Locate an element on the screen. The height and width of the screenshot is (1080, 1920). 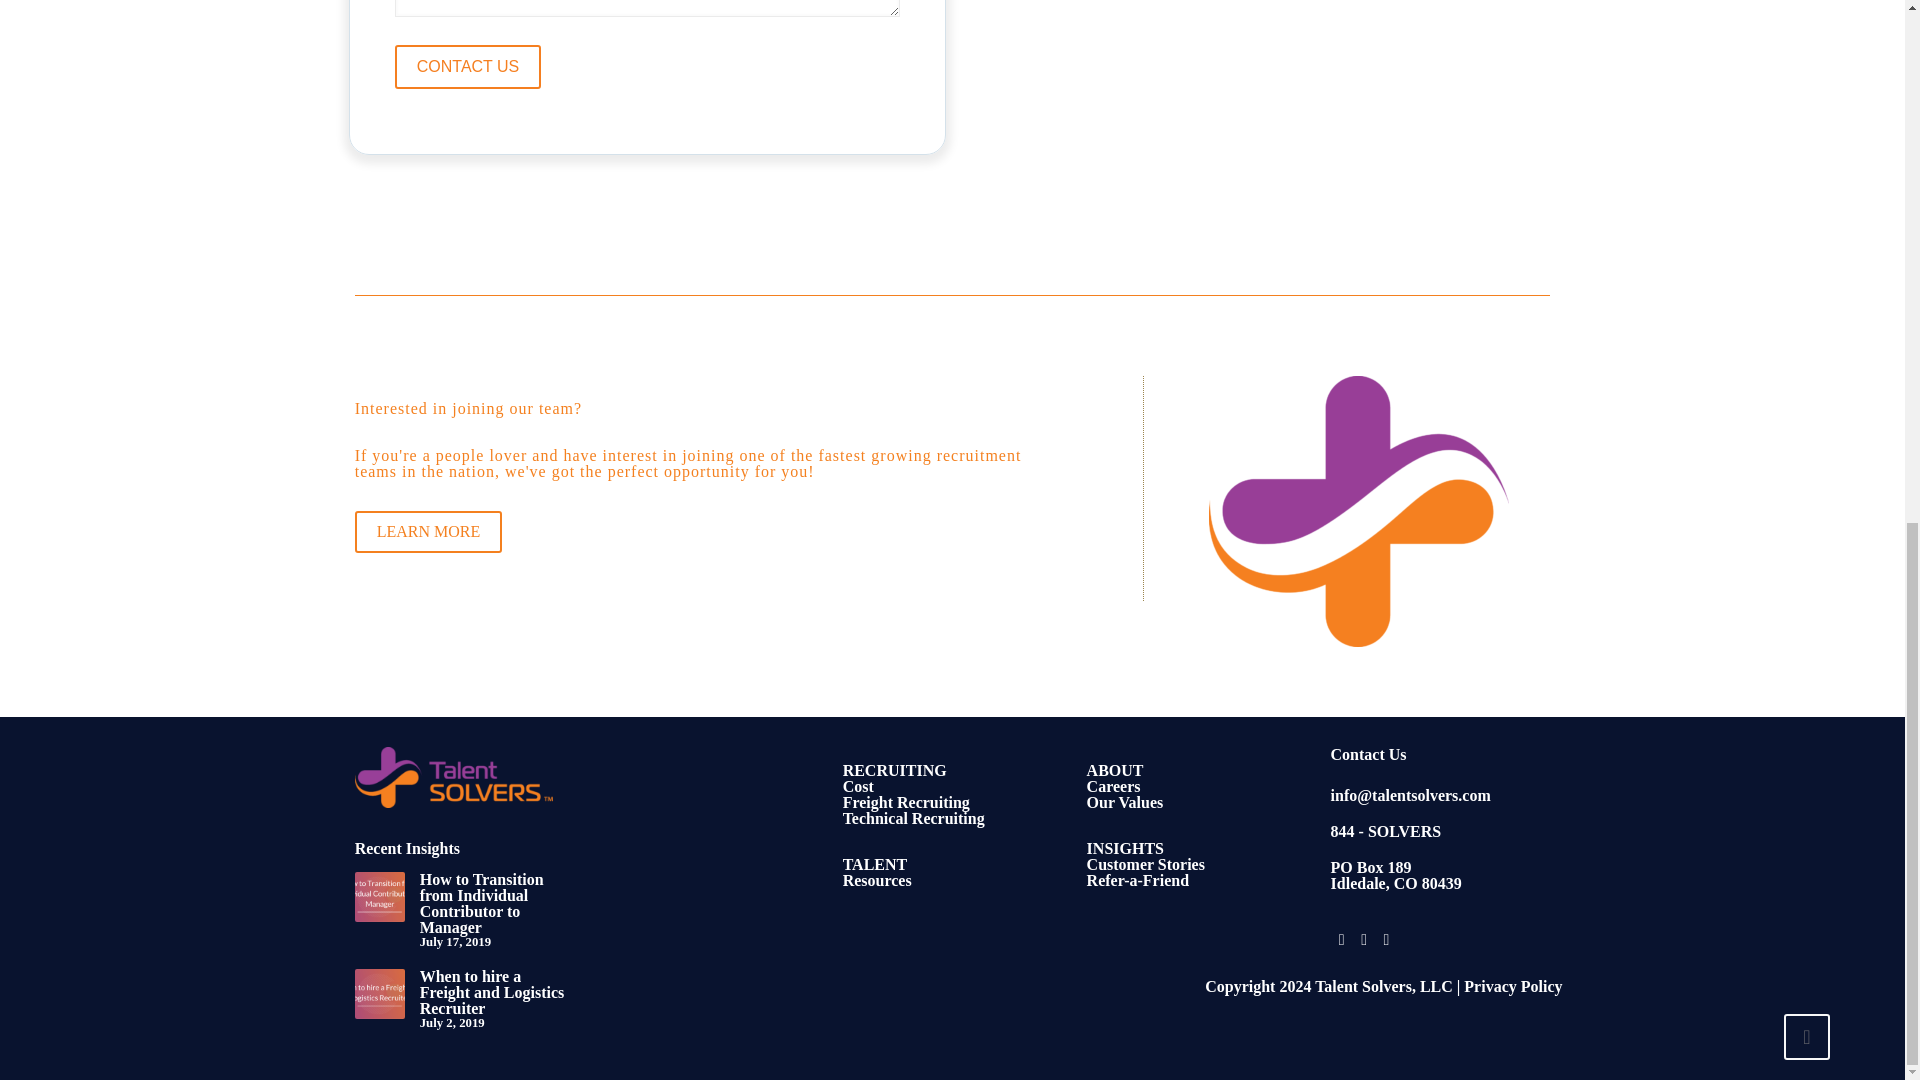
LinkedIn is located at coordinates (1386, 939).